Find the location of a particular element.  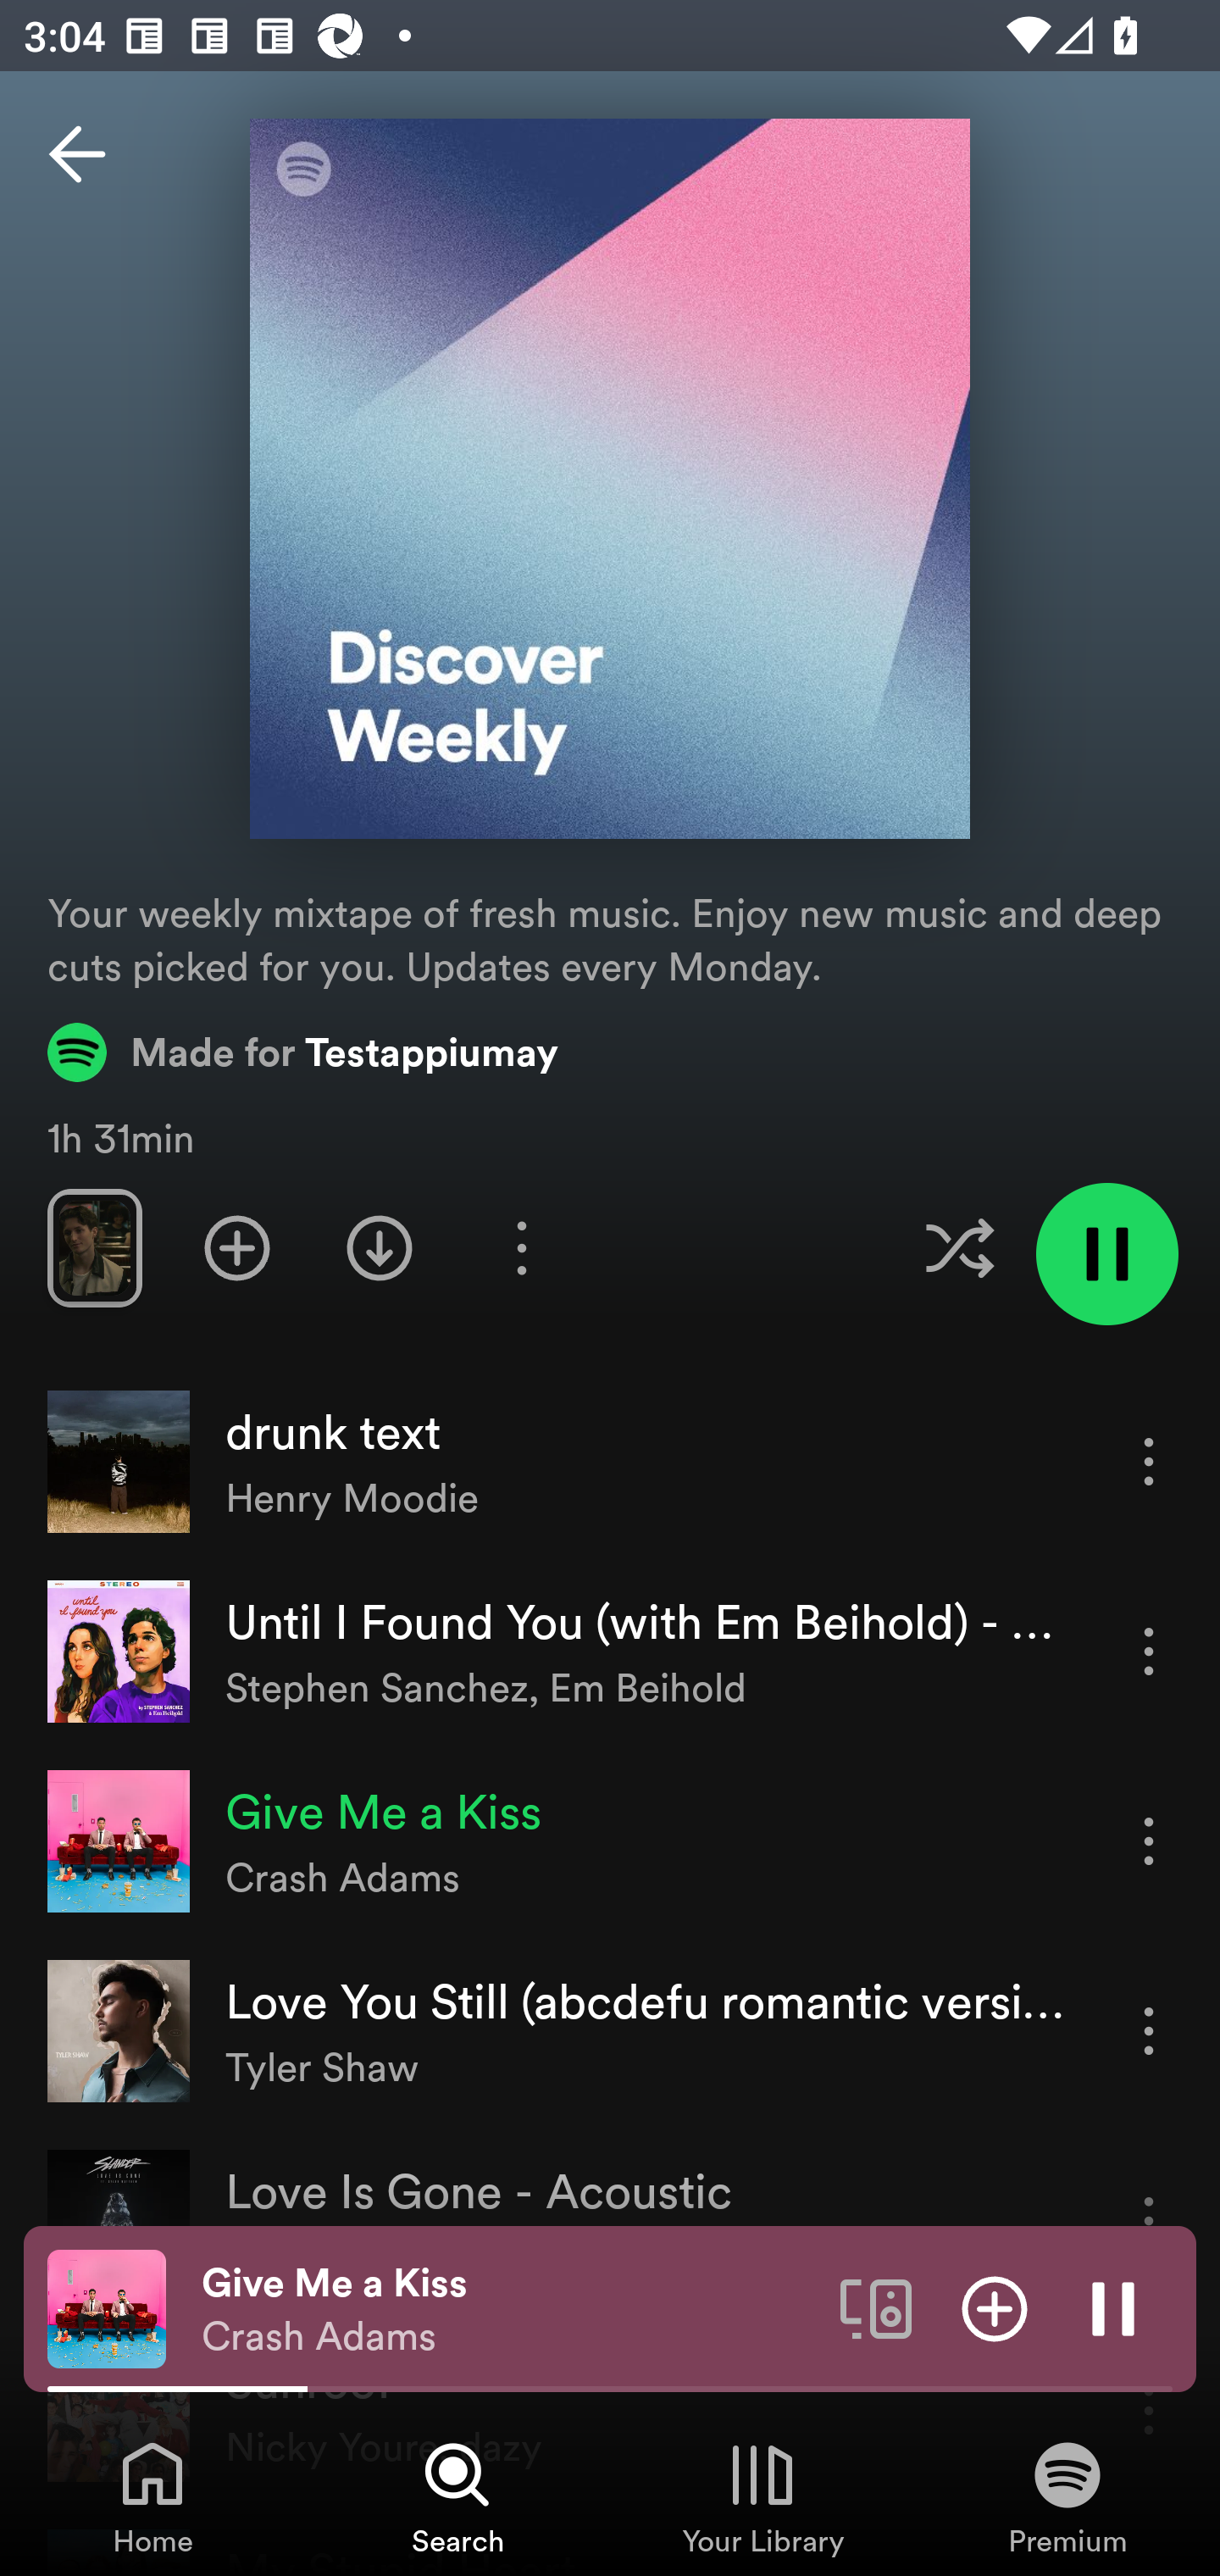

More options for song Give Me a Kiss is located at coordinates (1149, 1840).